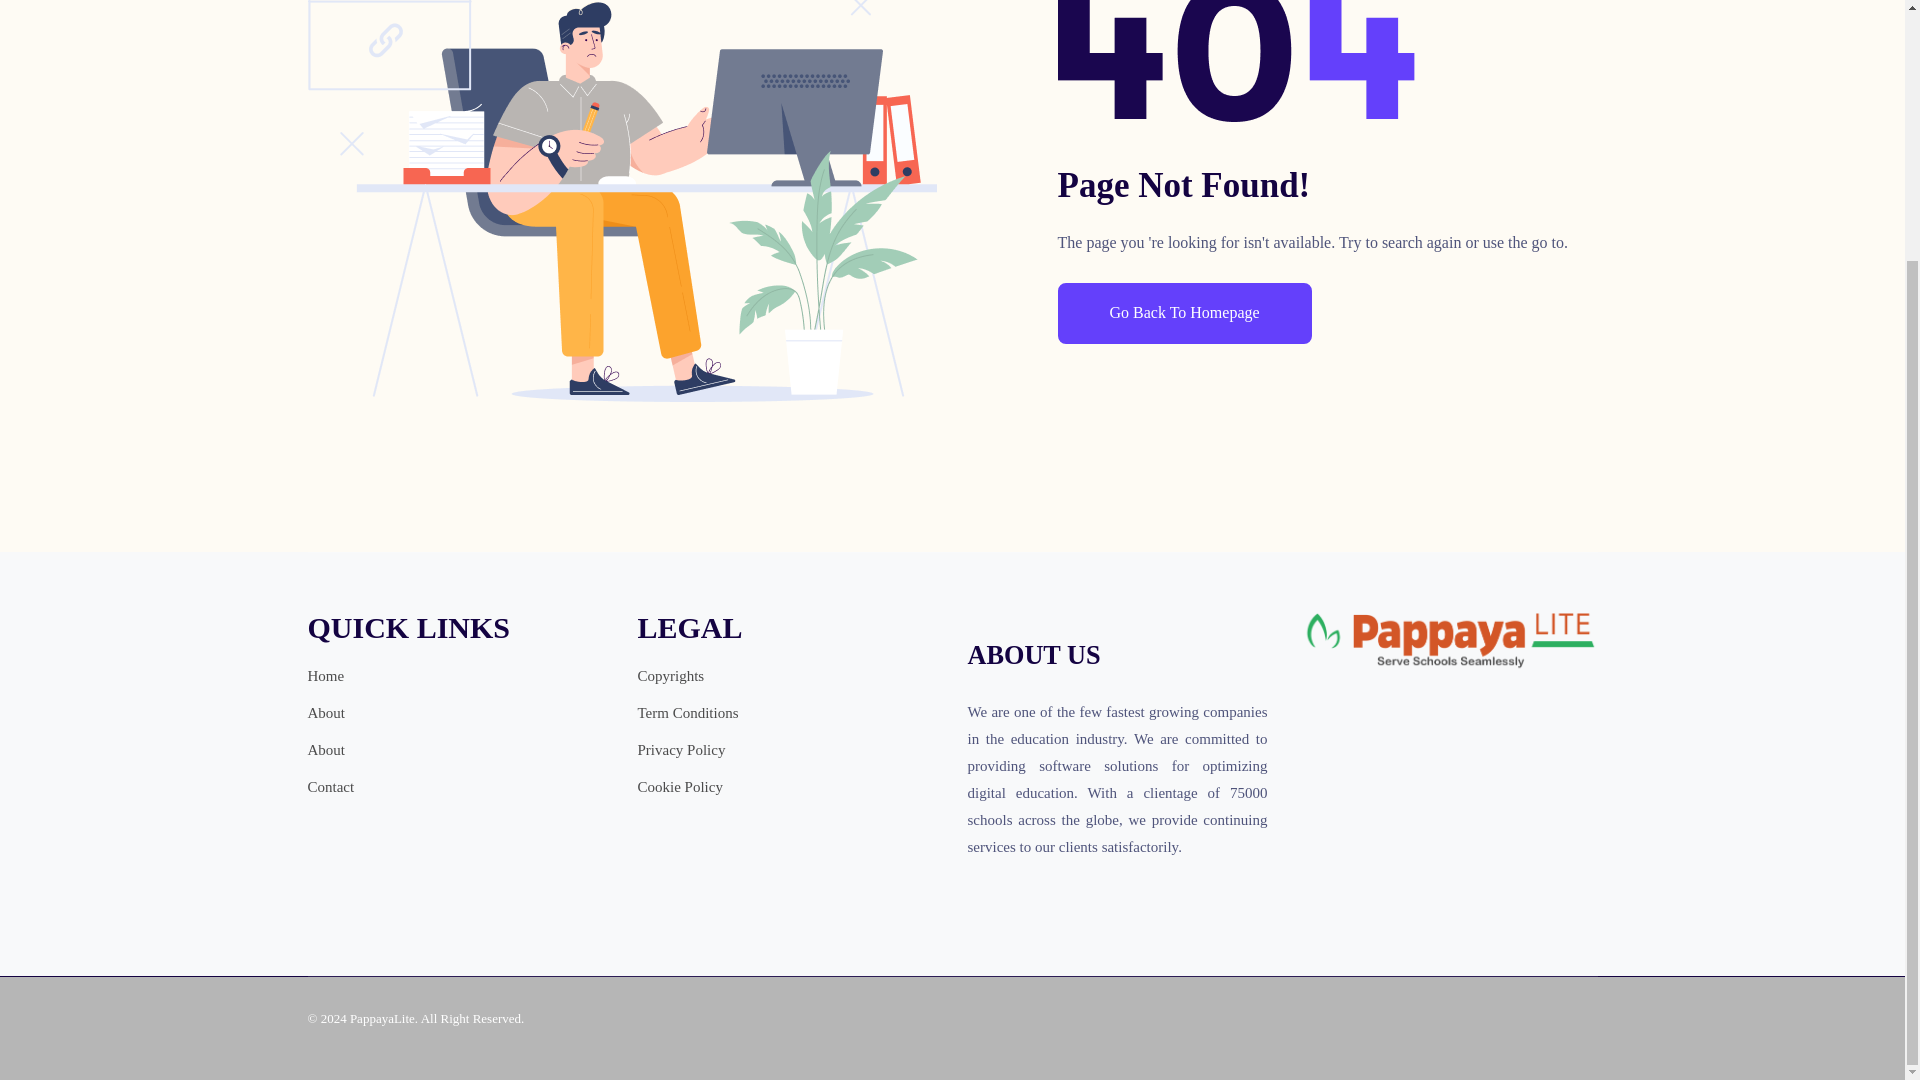  Describe the element at coordinates (681, 750) in the screenshot. I see `Privacy Policy` at that location.